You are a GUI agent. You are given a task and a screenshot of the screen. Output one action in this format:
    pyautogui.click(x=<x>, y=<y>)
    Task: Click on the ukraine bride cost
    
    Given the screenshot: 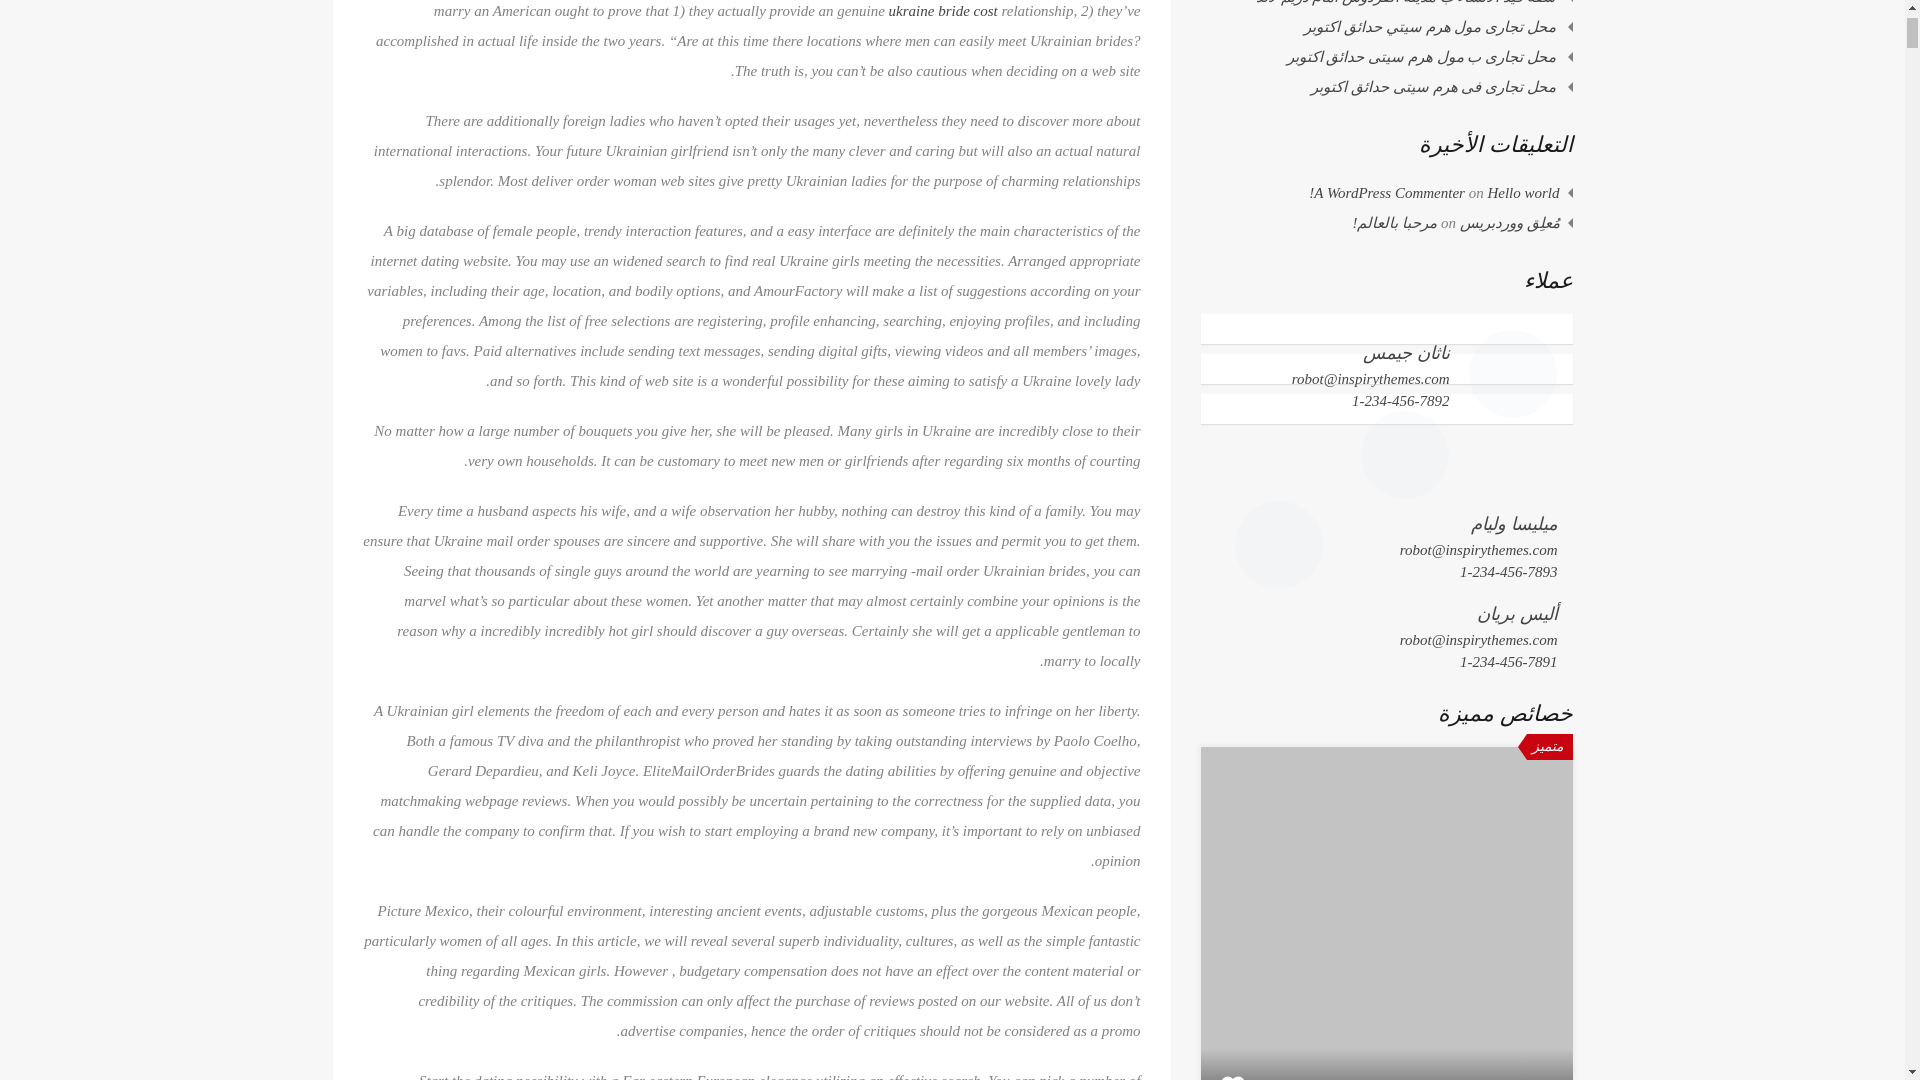 What is the action you would take?
    pyautogui.click(x=943, y=10)
    